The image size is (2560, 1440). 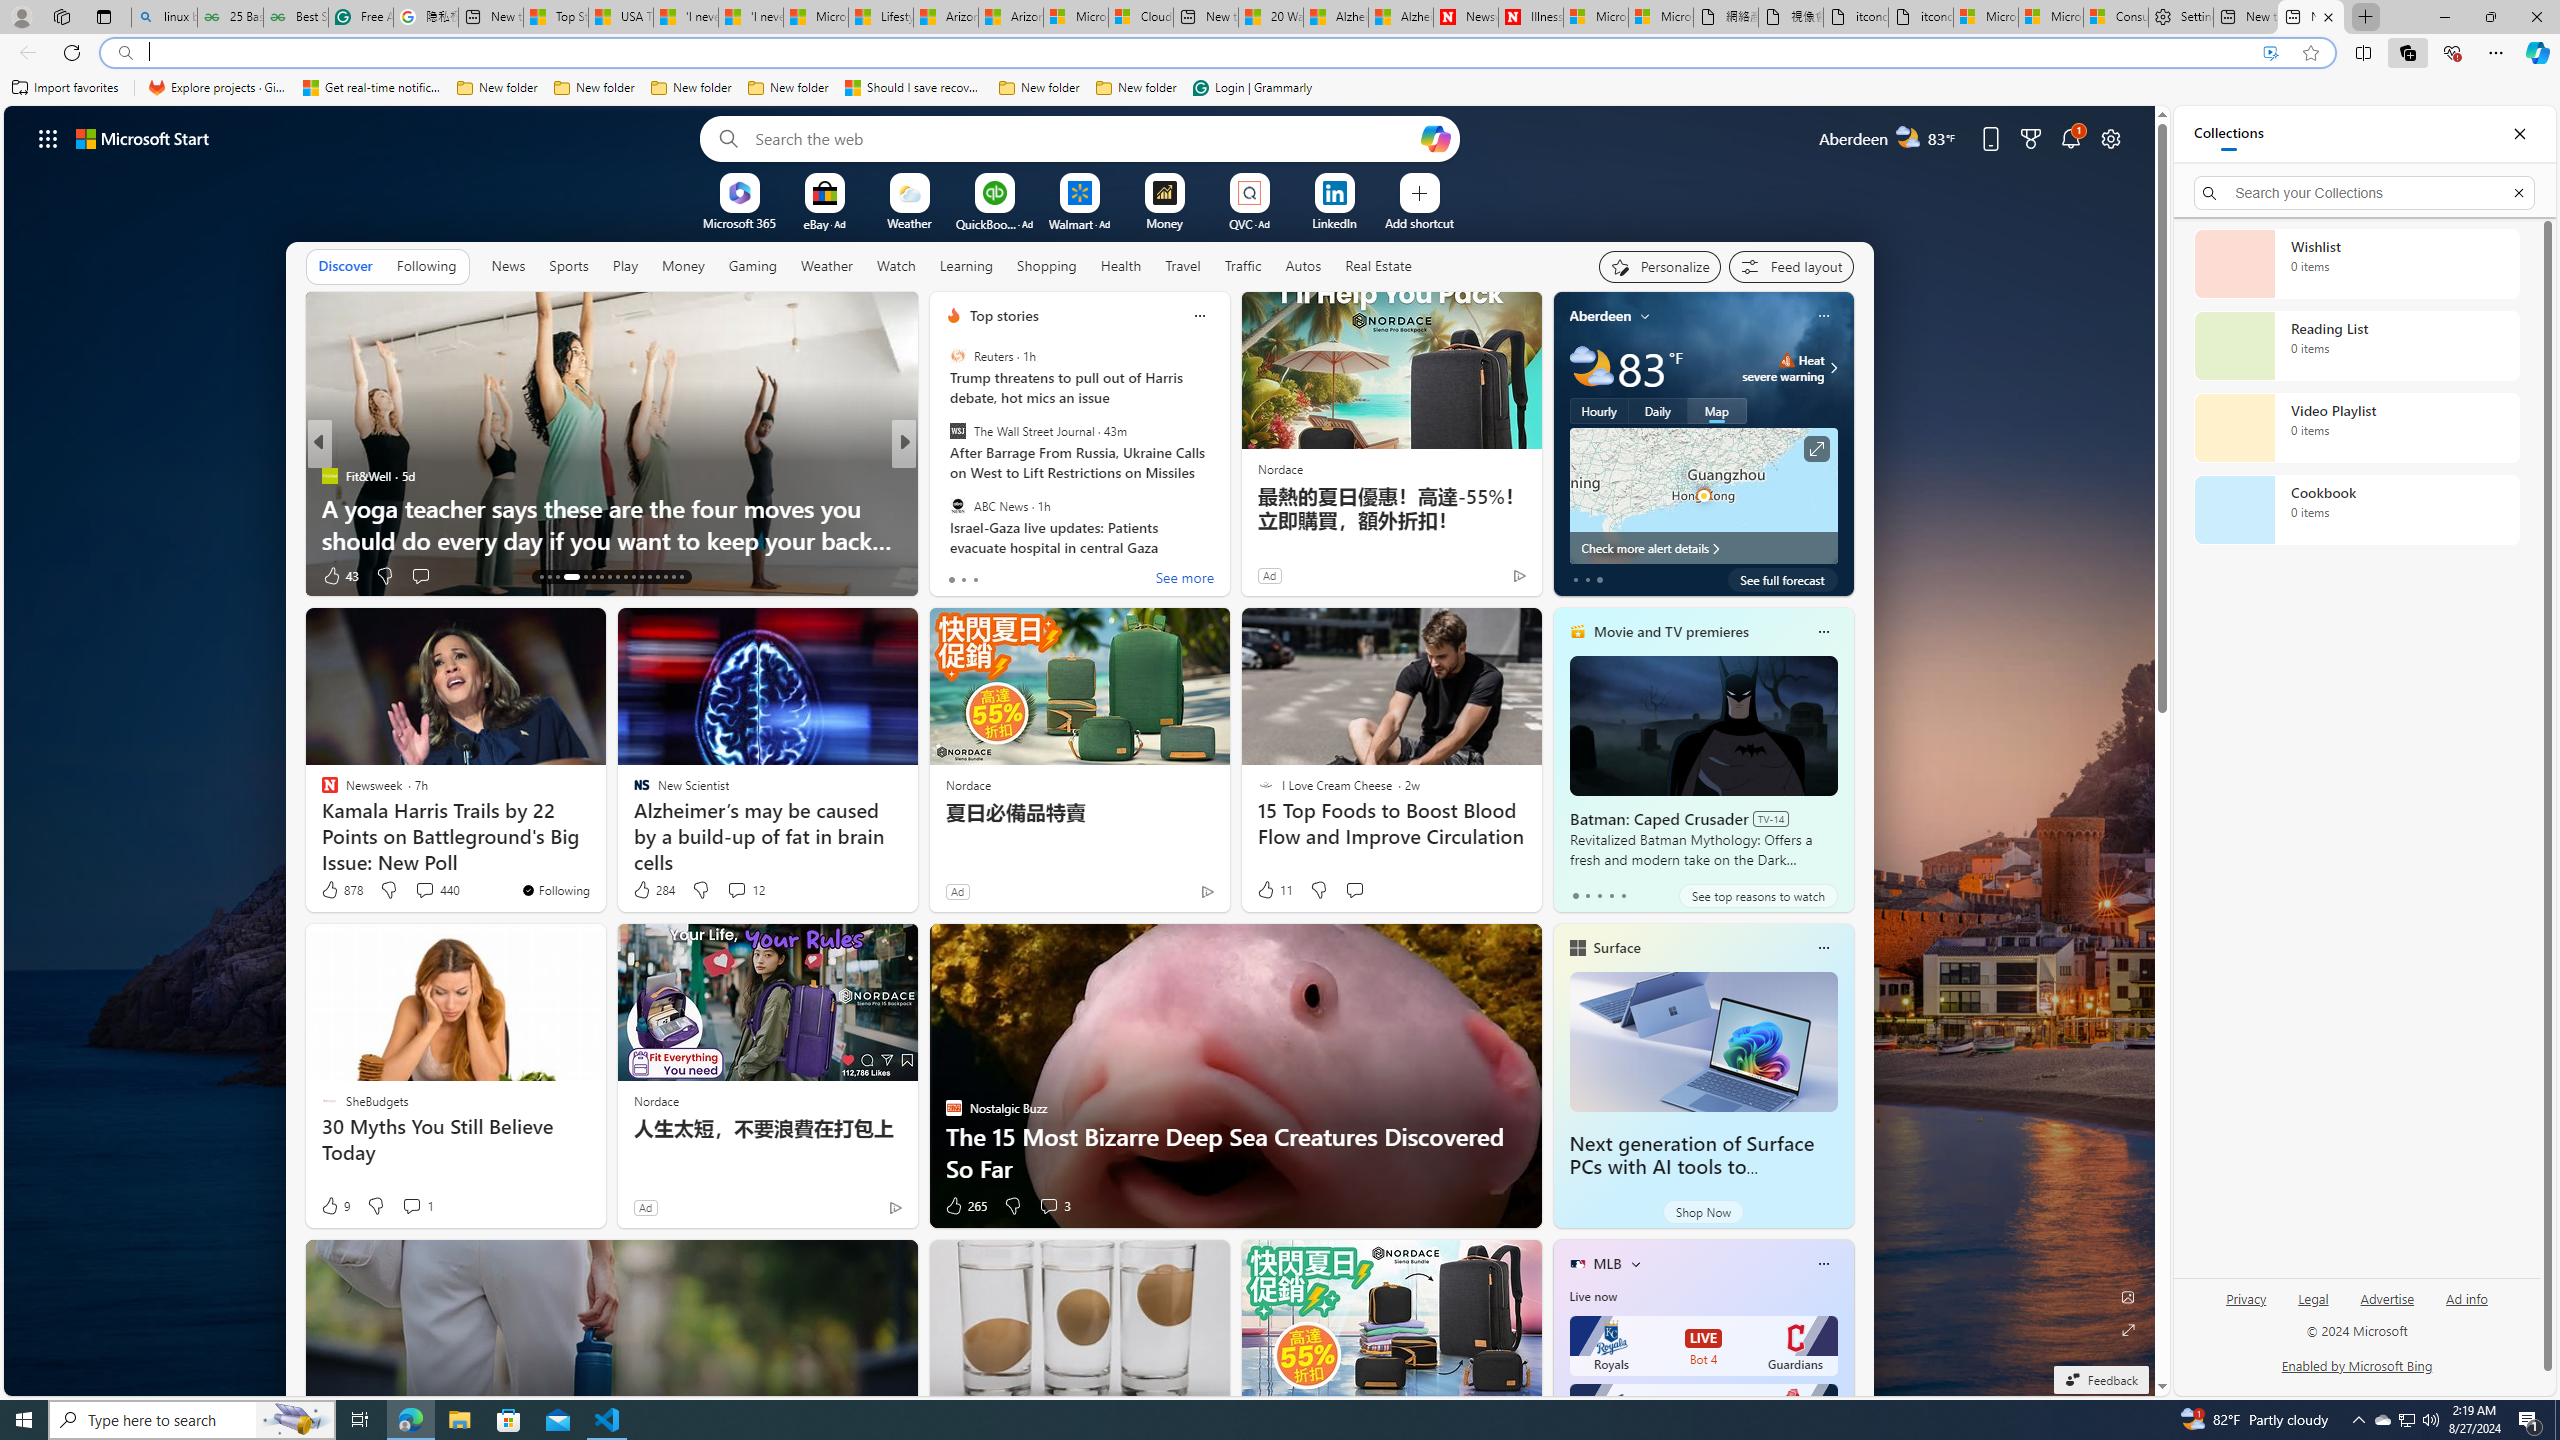 What do you see at coordinates (418, 1206) in the screenshot?
I see `View comments 1 Comment` at bounding box center [418, 1206].